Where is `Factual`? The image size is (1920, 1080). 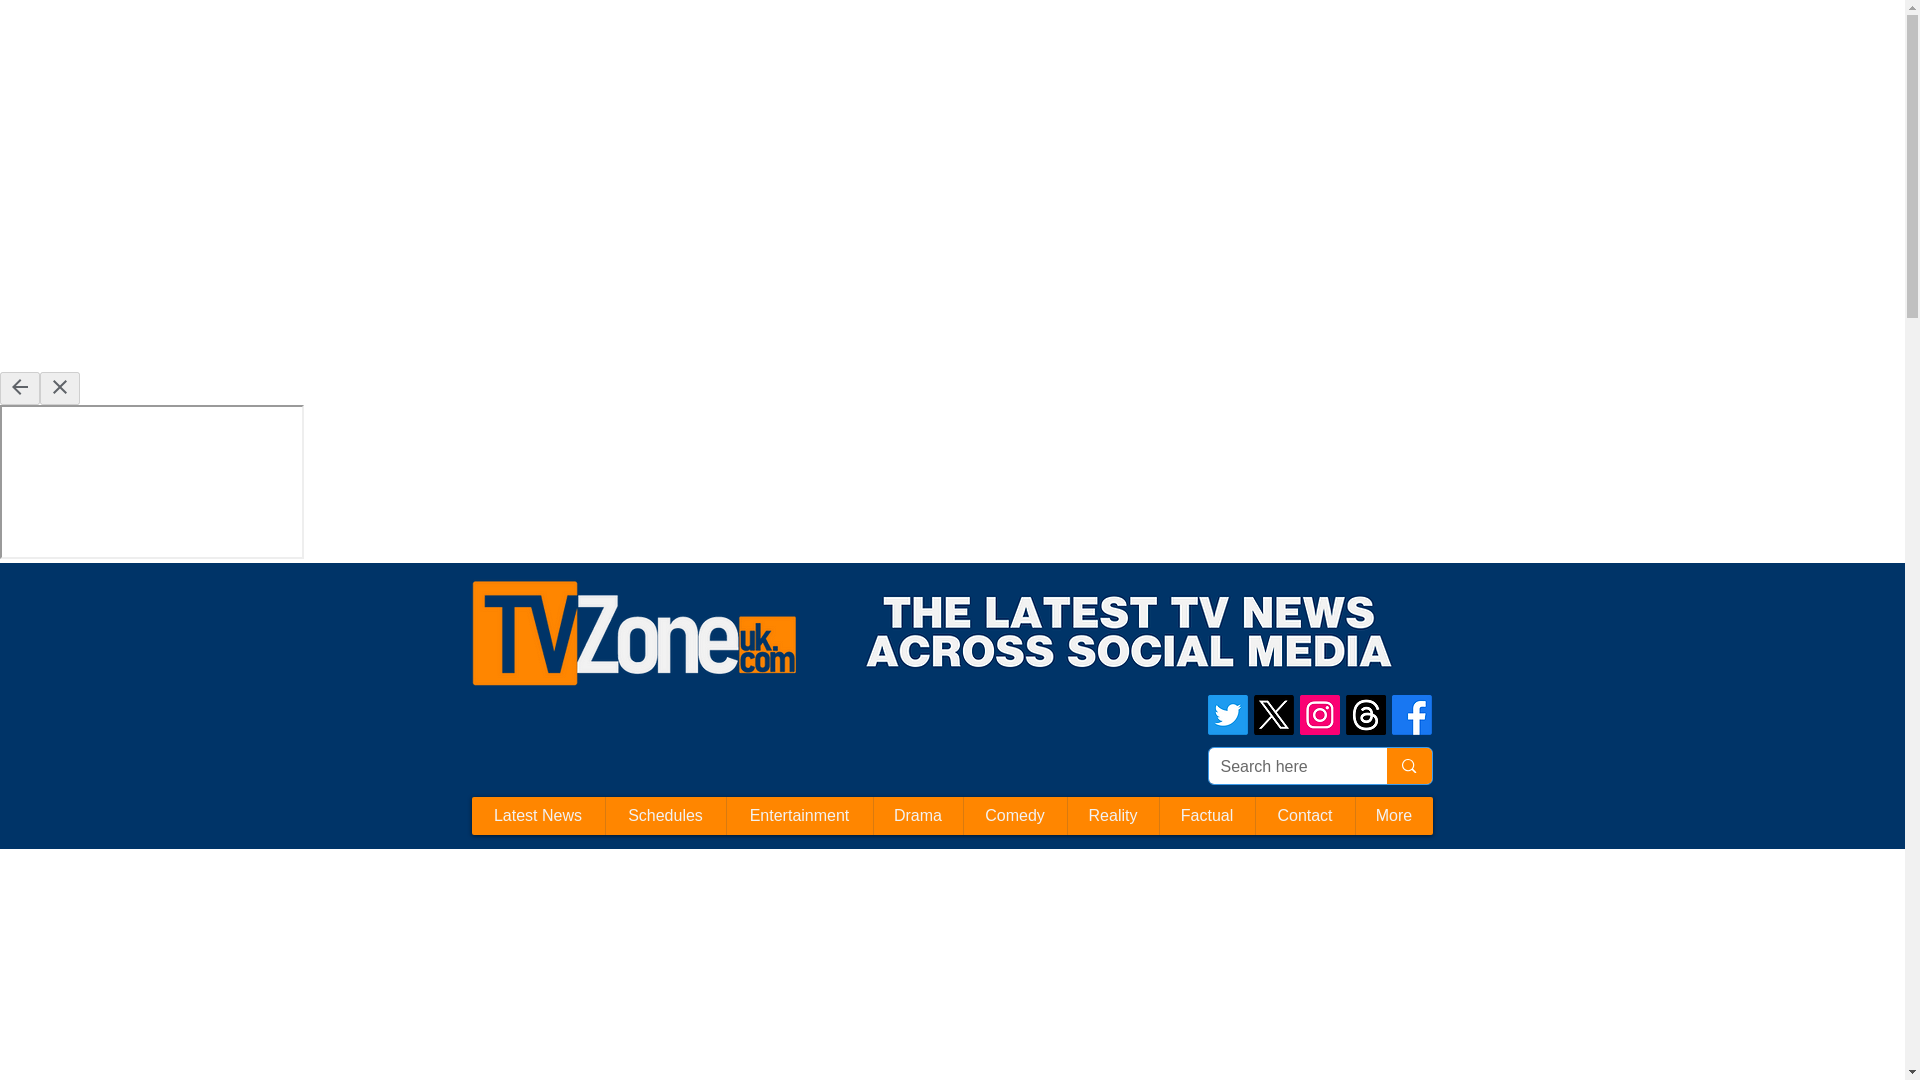
Factual is located at coordinates (1205, 816).